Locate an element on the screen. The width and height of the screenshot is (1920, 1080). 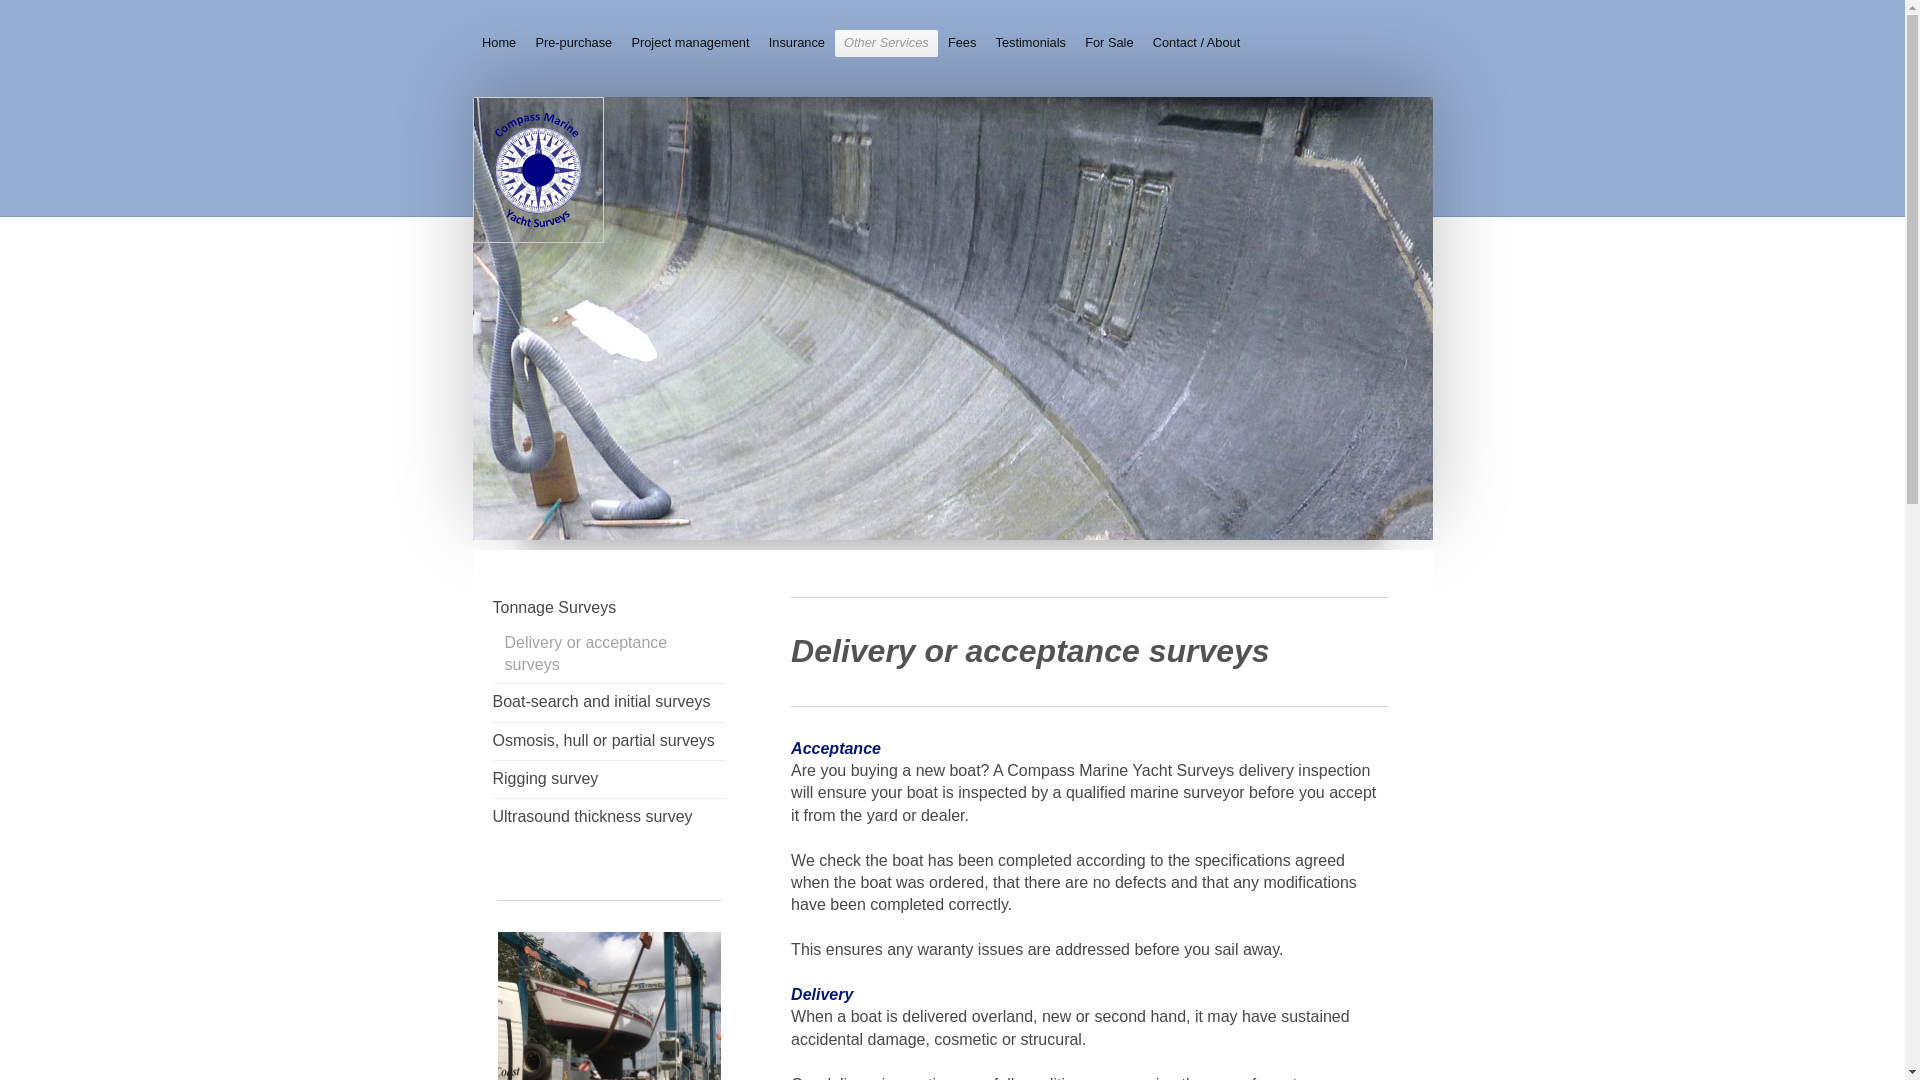
Tonnage Surveys is located at coordinates (608, 608).